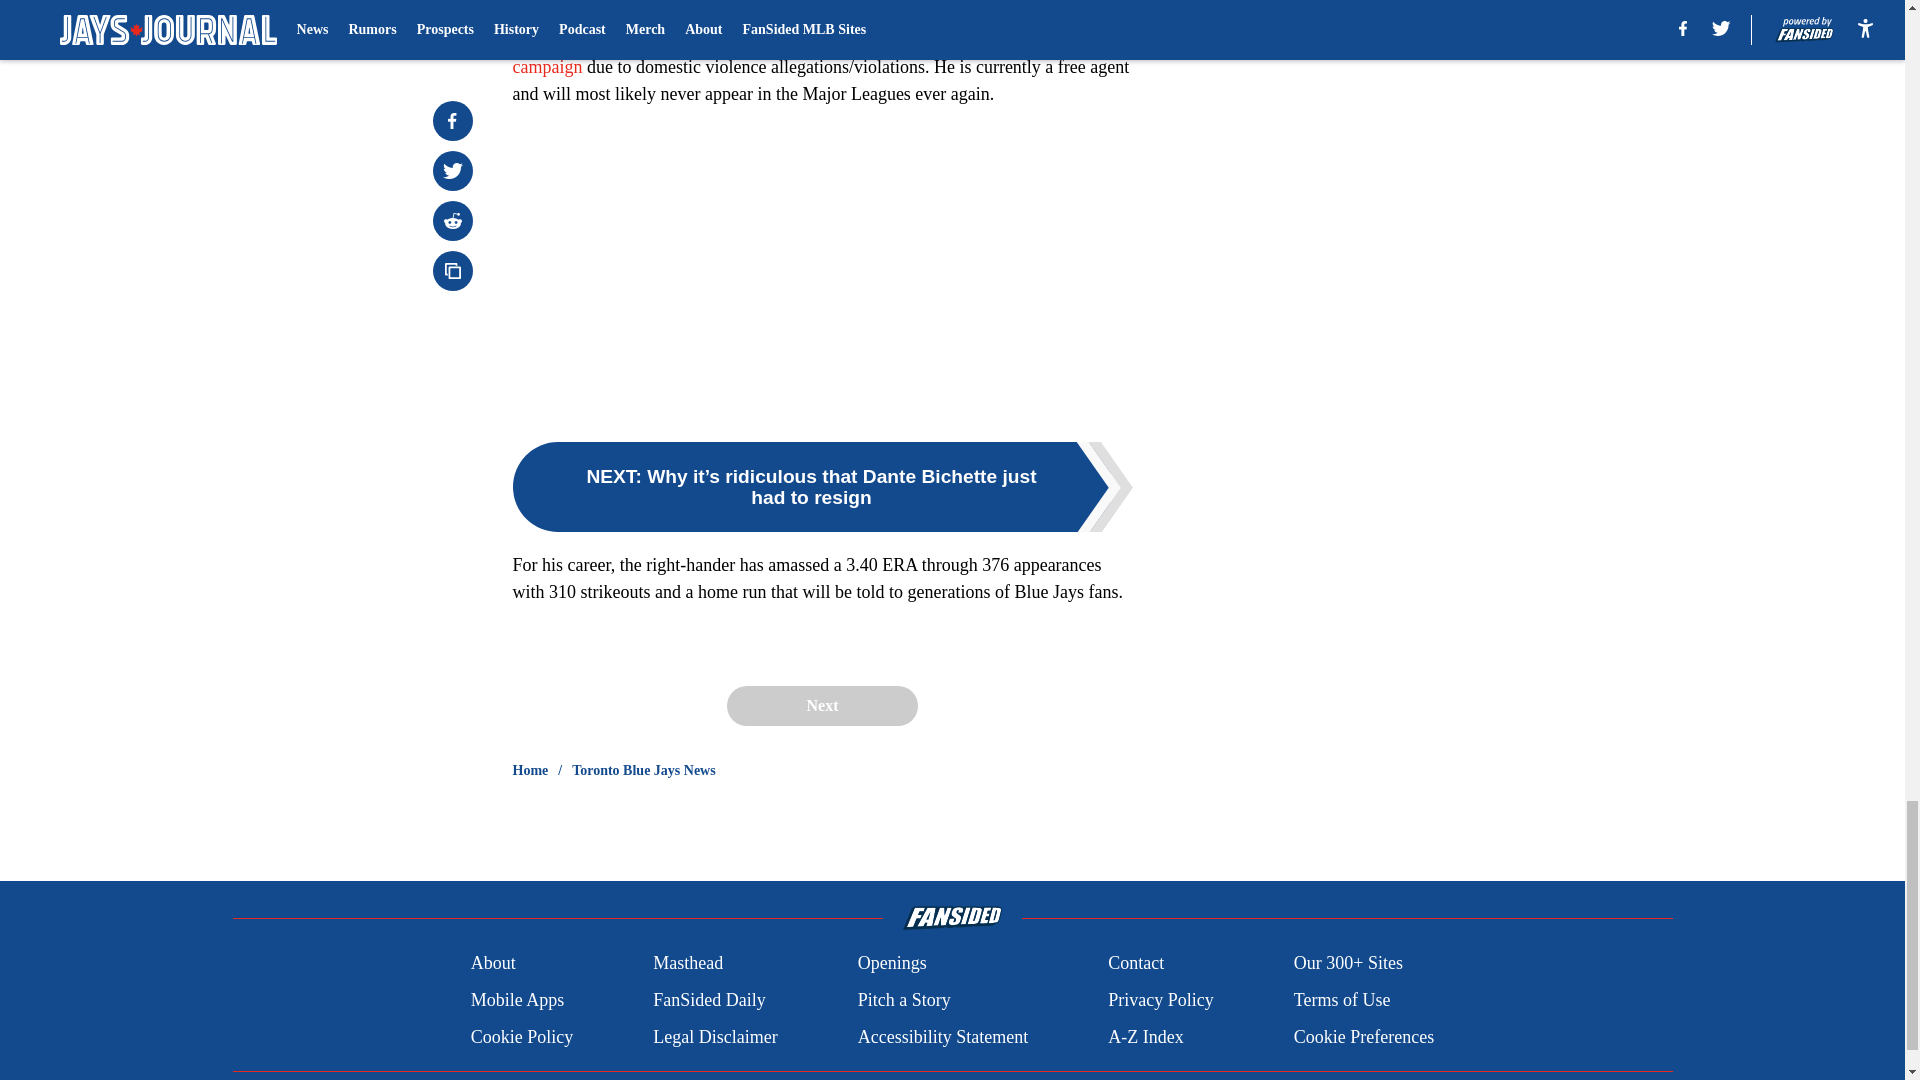 This screenshot has width=1920, height=1080. Describe the element at coordinates (688, 964) in the screenshot. I see `Masthead` at that location.